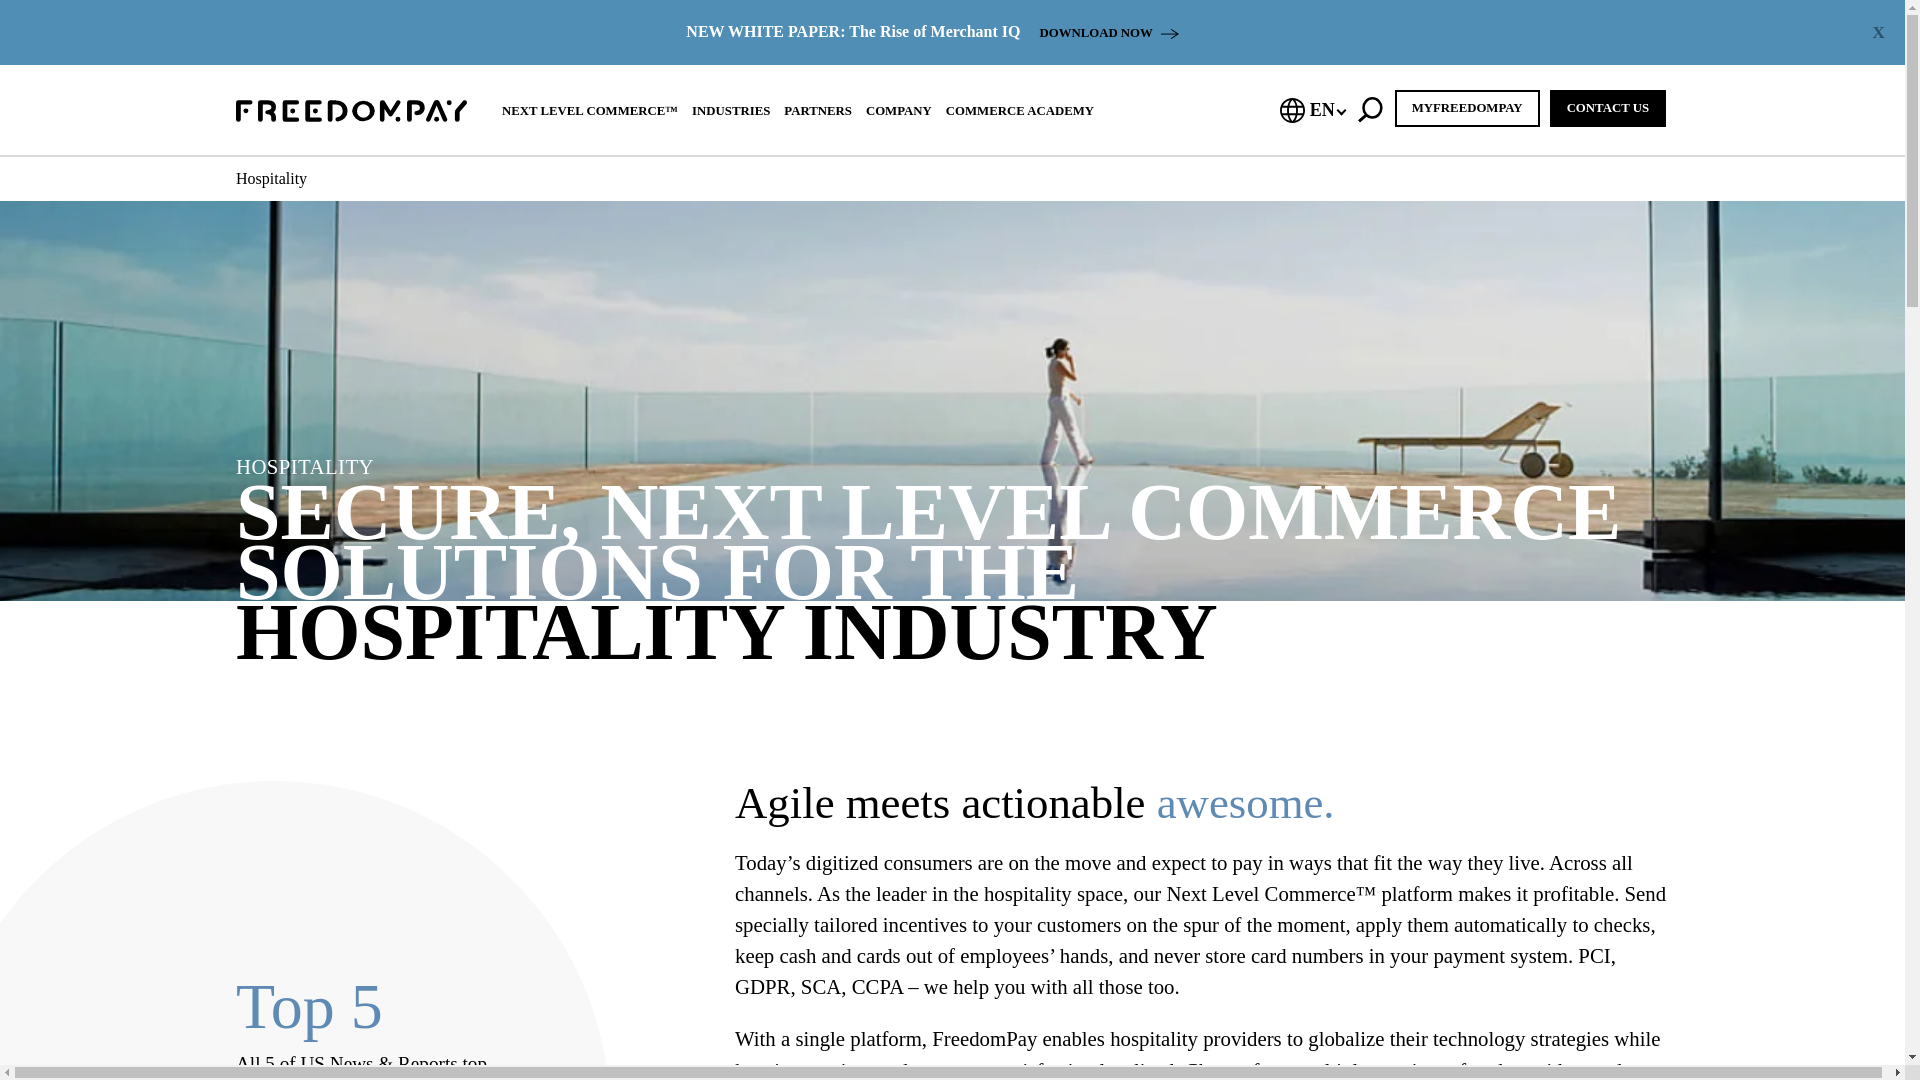  Describe the element at coordinates (1020, 110) in the screenshot. I see `COMMERCE ACADEMY` at that location.